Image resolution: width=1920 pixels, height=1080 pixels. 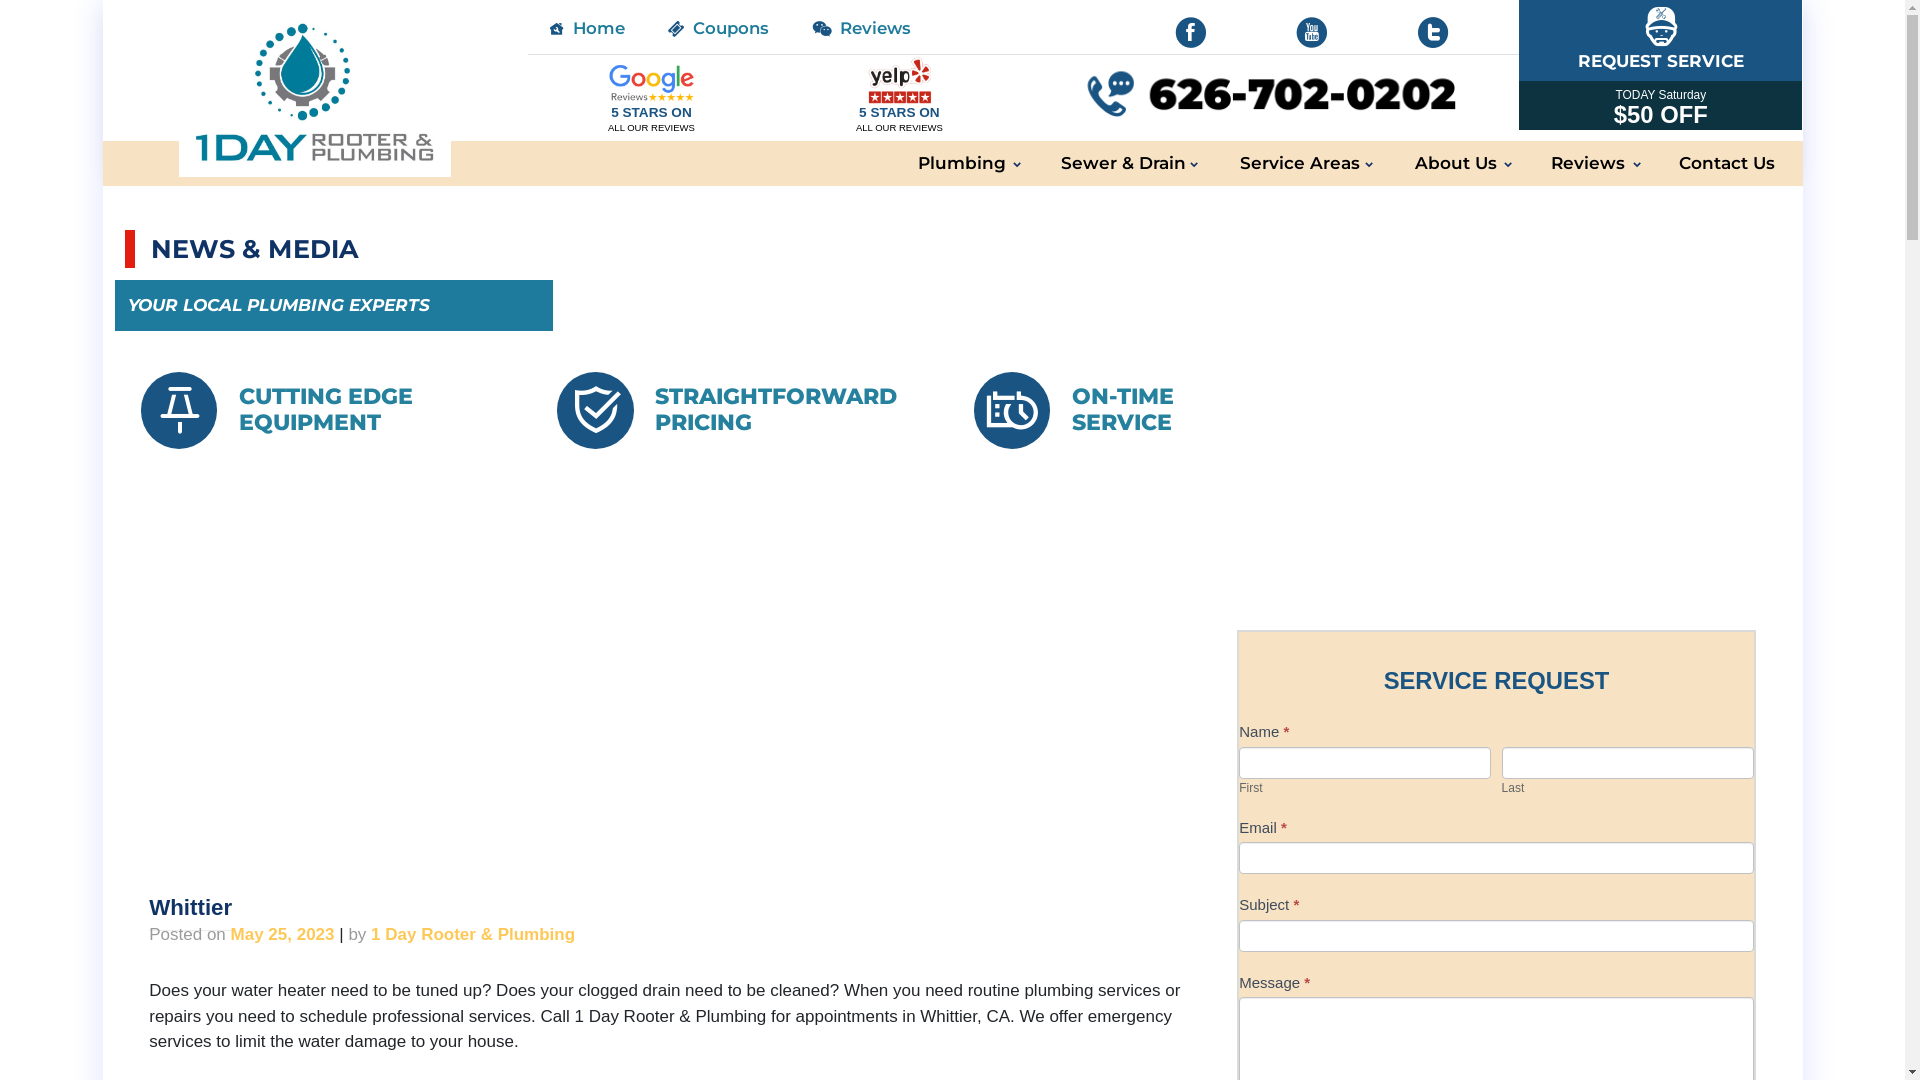 What do you see at coordinates (1660, 40) in the screenshot?
I see `REQUEST SERVICE` at bounding box center [1660, 40].